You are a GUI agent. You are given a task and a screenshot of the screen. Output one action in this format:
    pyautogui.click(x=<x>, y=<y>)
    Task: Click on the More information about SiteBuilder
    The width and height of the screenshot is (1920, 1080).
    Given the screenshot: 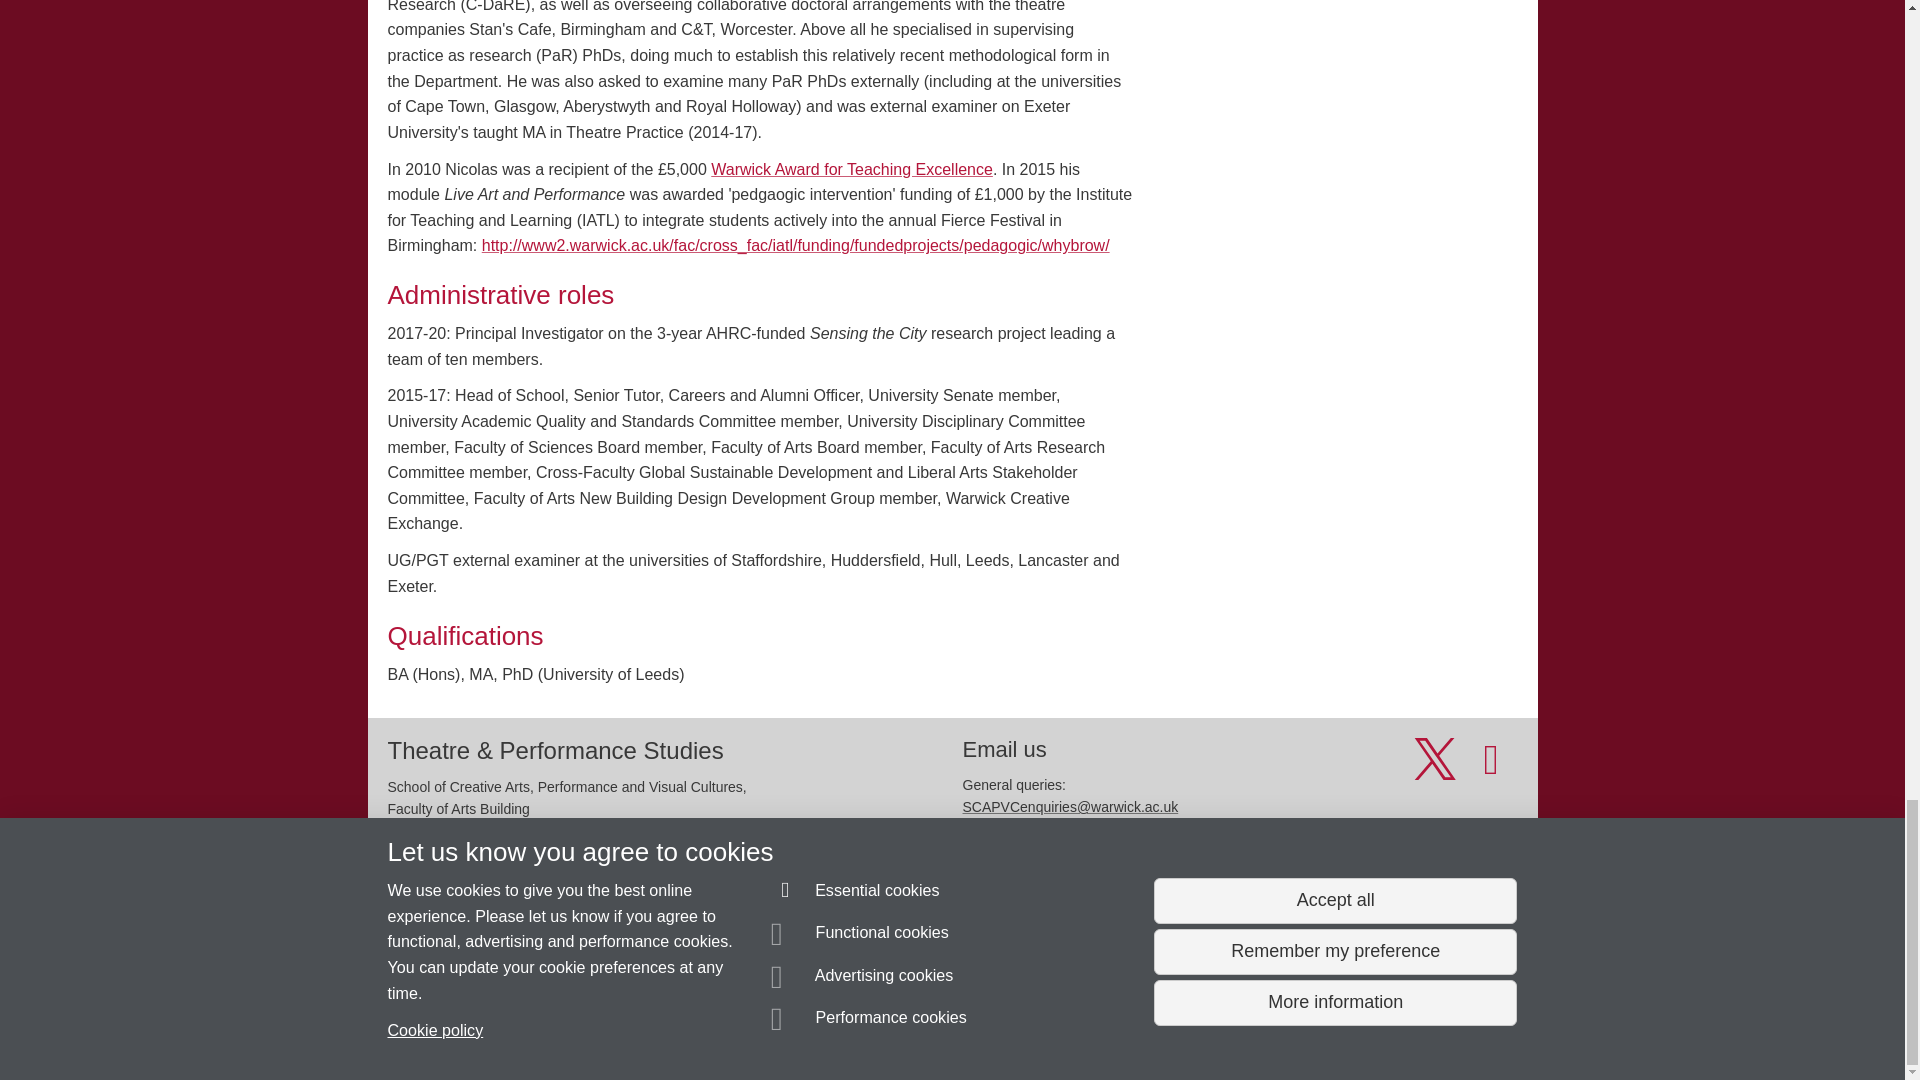 What is the action you would take?
    pyautogui.click(x=482, y=1029)
    